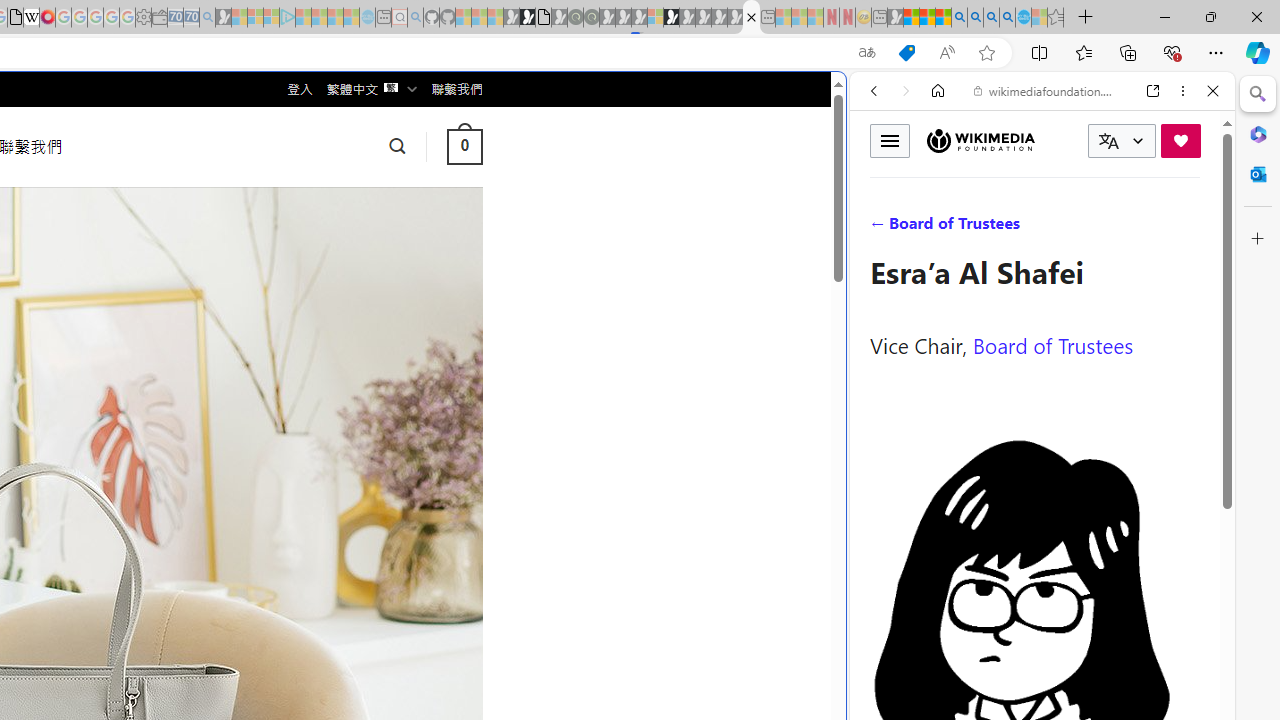 This screenshot has width=1280, height=720. What do you see at coordinates (940, 228) in the screenshot?
I see `Search Filter, IMAGES` at bounding box center [940, 228].